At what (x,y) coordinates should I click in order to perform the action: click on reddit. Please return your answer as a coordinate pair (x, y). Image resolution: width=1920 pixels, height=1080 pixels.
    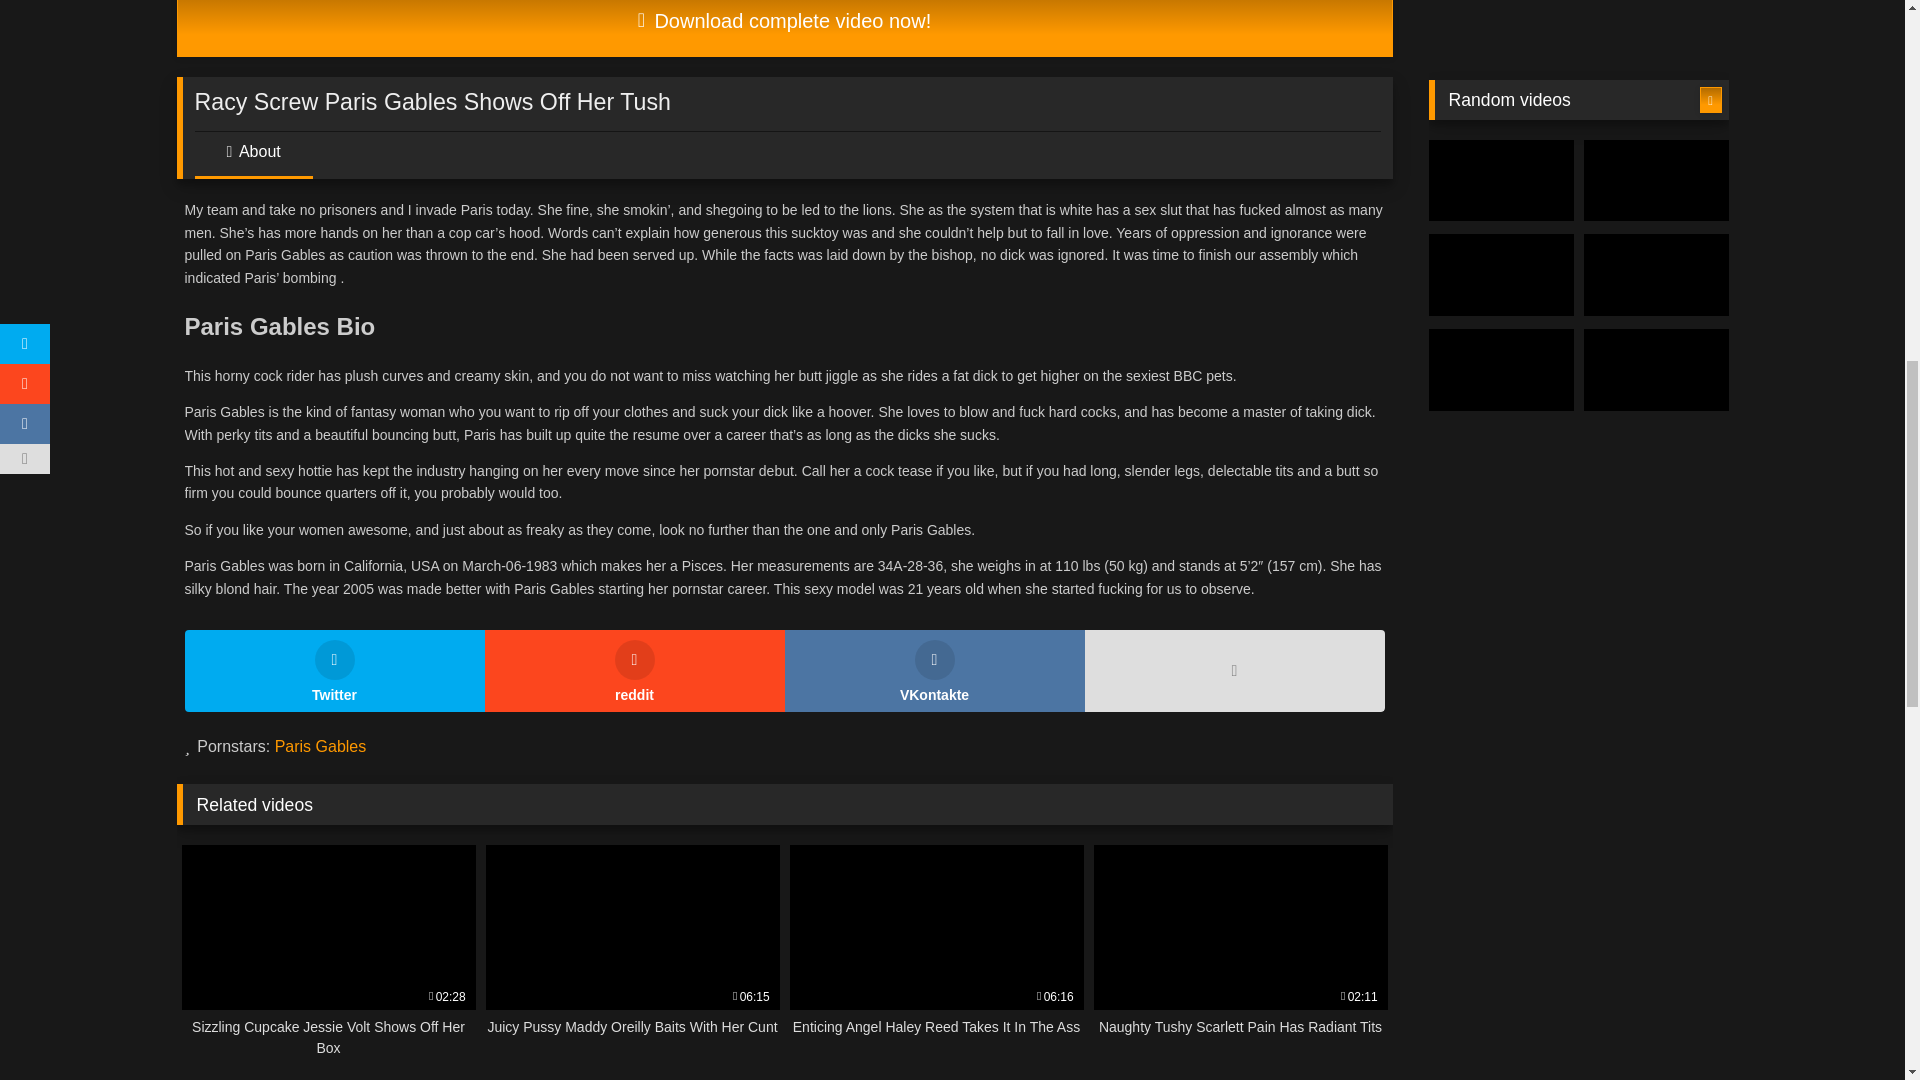
    Looking at the image, I should click on (633, 670).